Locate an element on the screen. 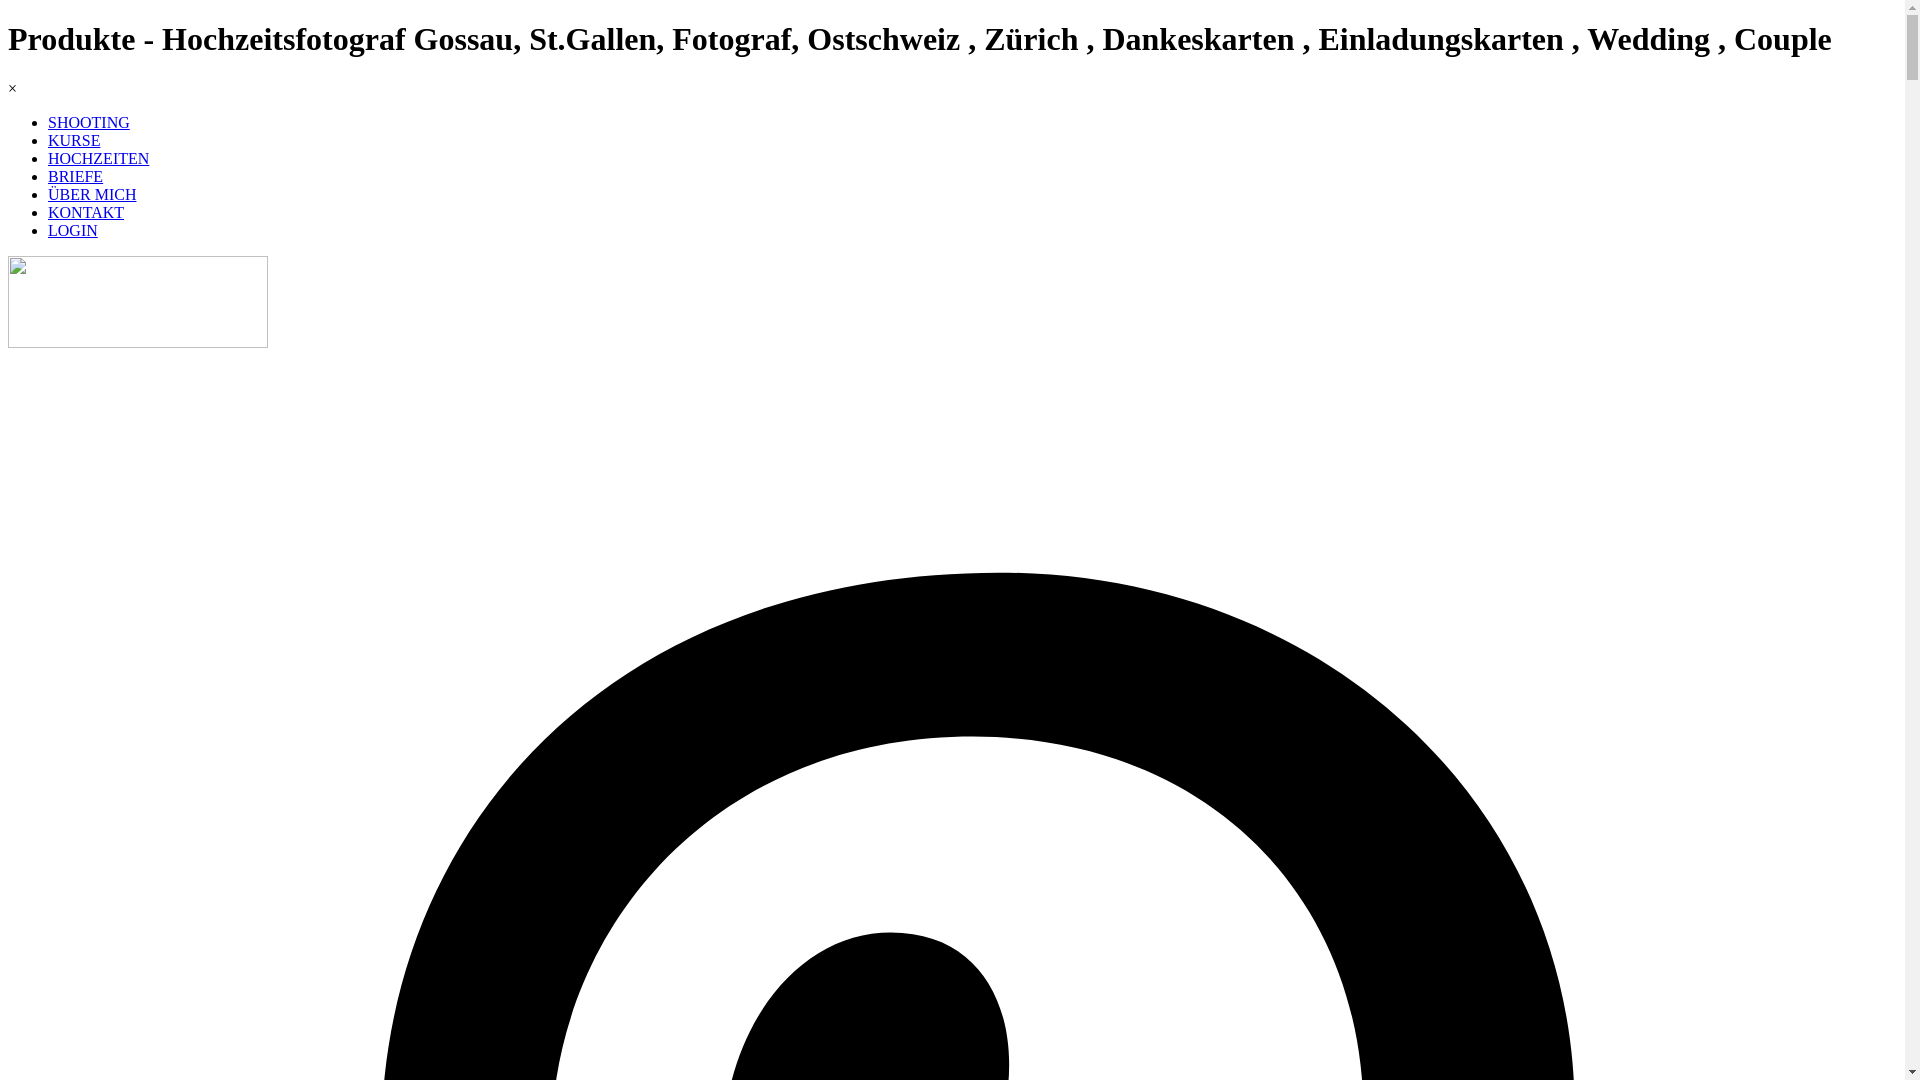 Image resolution: width=1920 pixels, height=1080 pixels. KONTAKT is located at coordinates (86, 212).